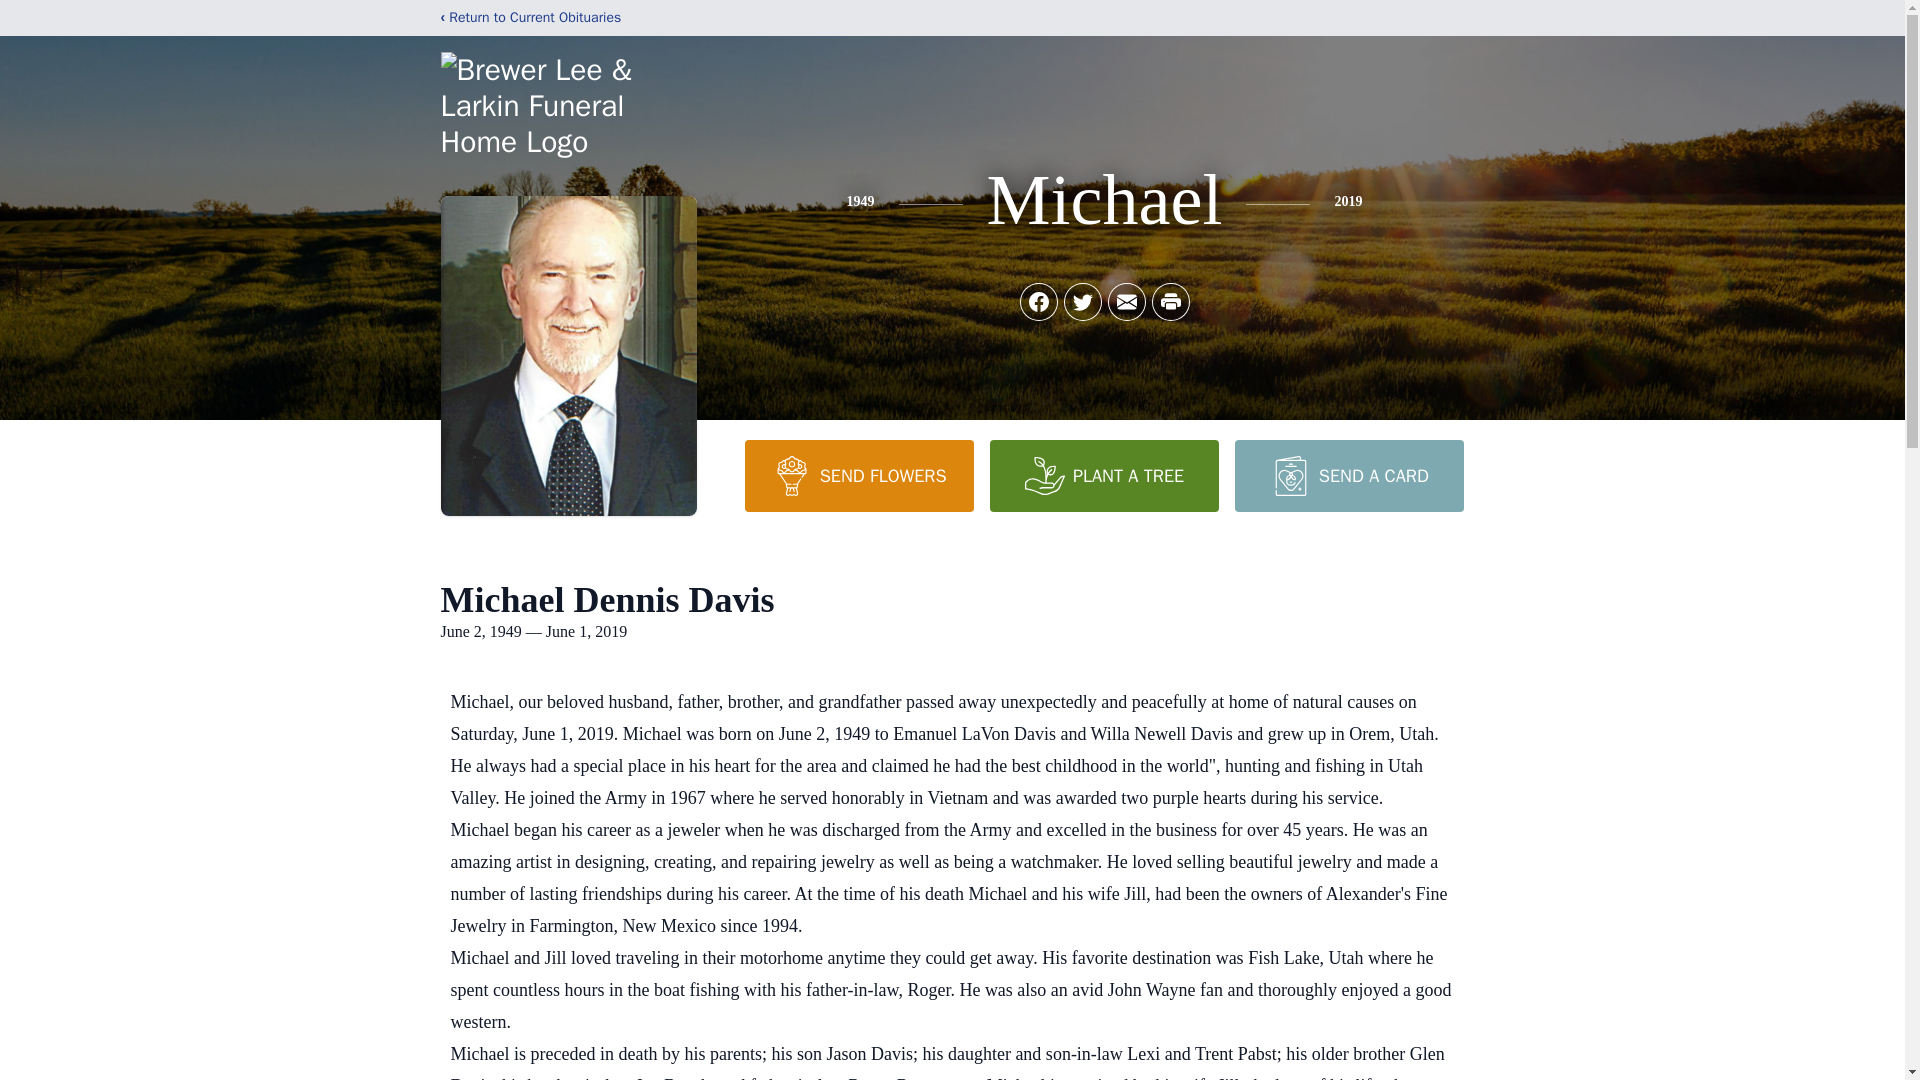 The width and height of the screenshot is (1920, 1080). What do you see at coordinates (858, 475) in the screenshot?
I see `SEND FLOWERS` at bounding box center [858, 475].